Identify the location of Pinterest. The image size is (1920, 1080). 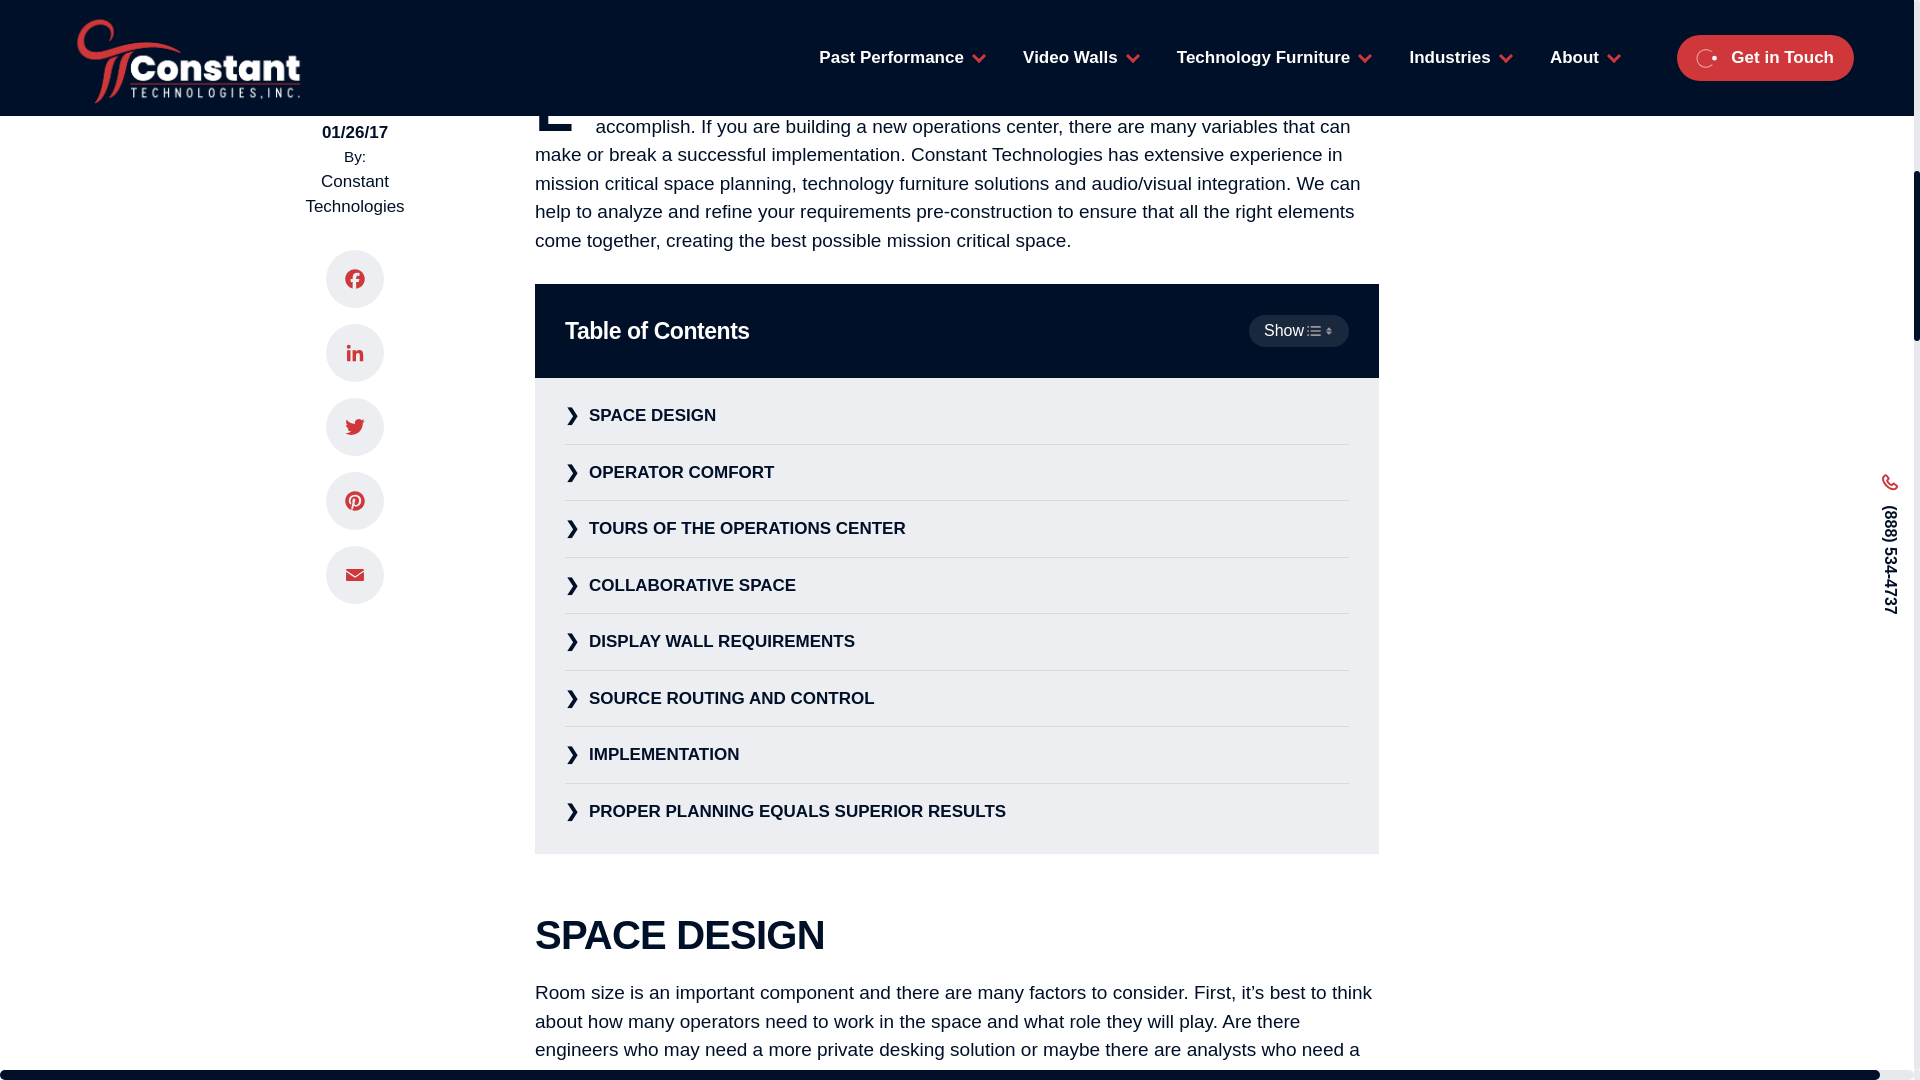
(354, 464).